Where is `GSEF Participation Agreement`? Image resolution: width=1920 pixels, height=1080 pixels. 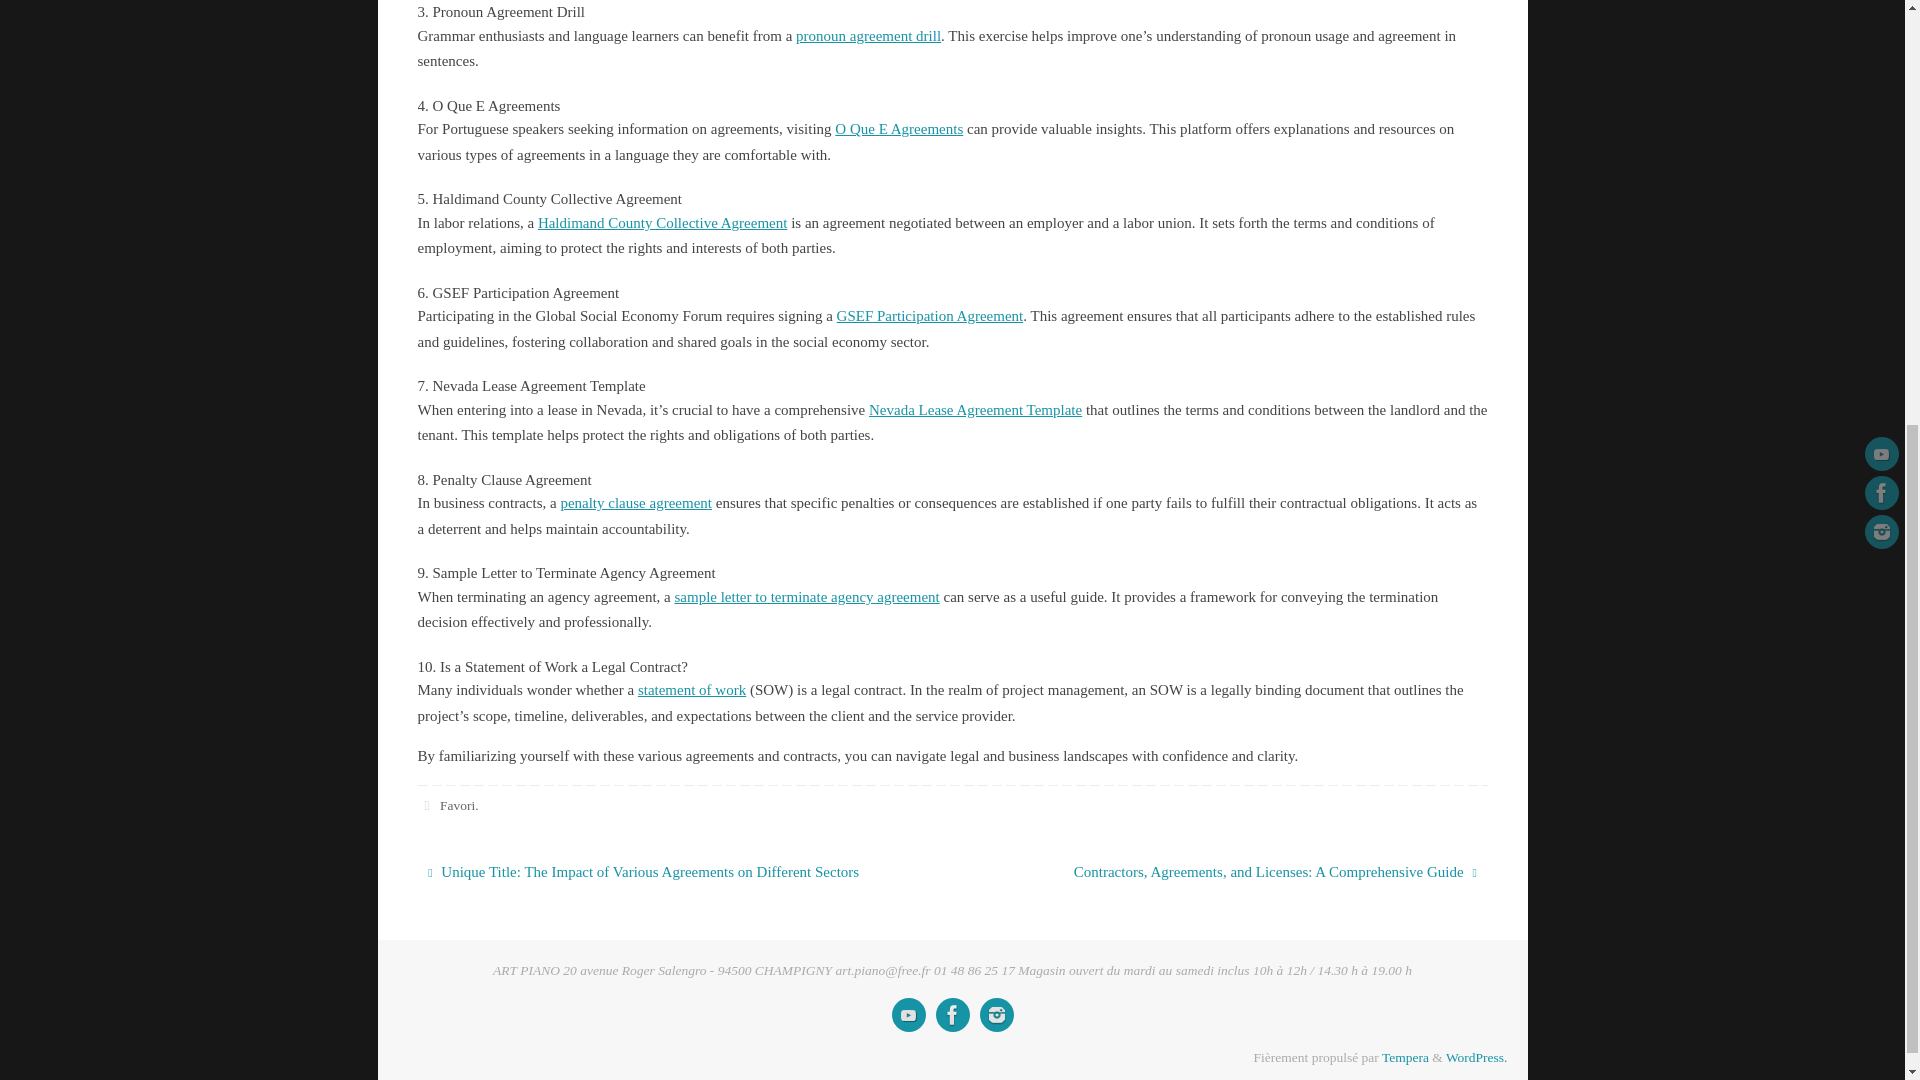
GSEF Participation Agreement is located at coordinates (930, 316).